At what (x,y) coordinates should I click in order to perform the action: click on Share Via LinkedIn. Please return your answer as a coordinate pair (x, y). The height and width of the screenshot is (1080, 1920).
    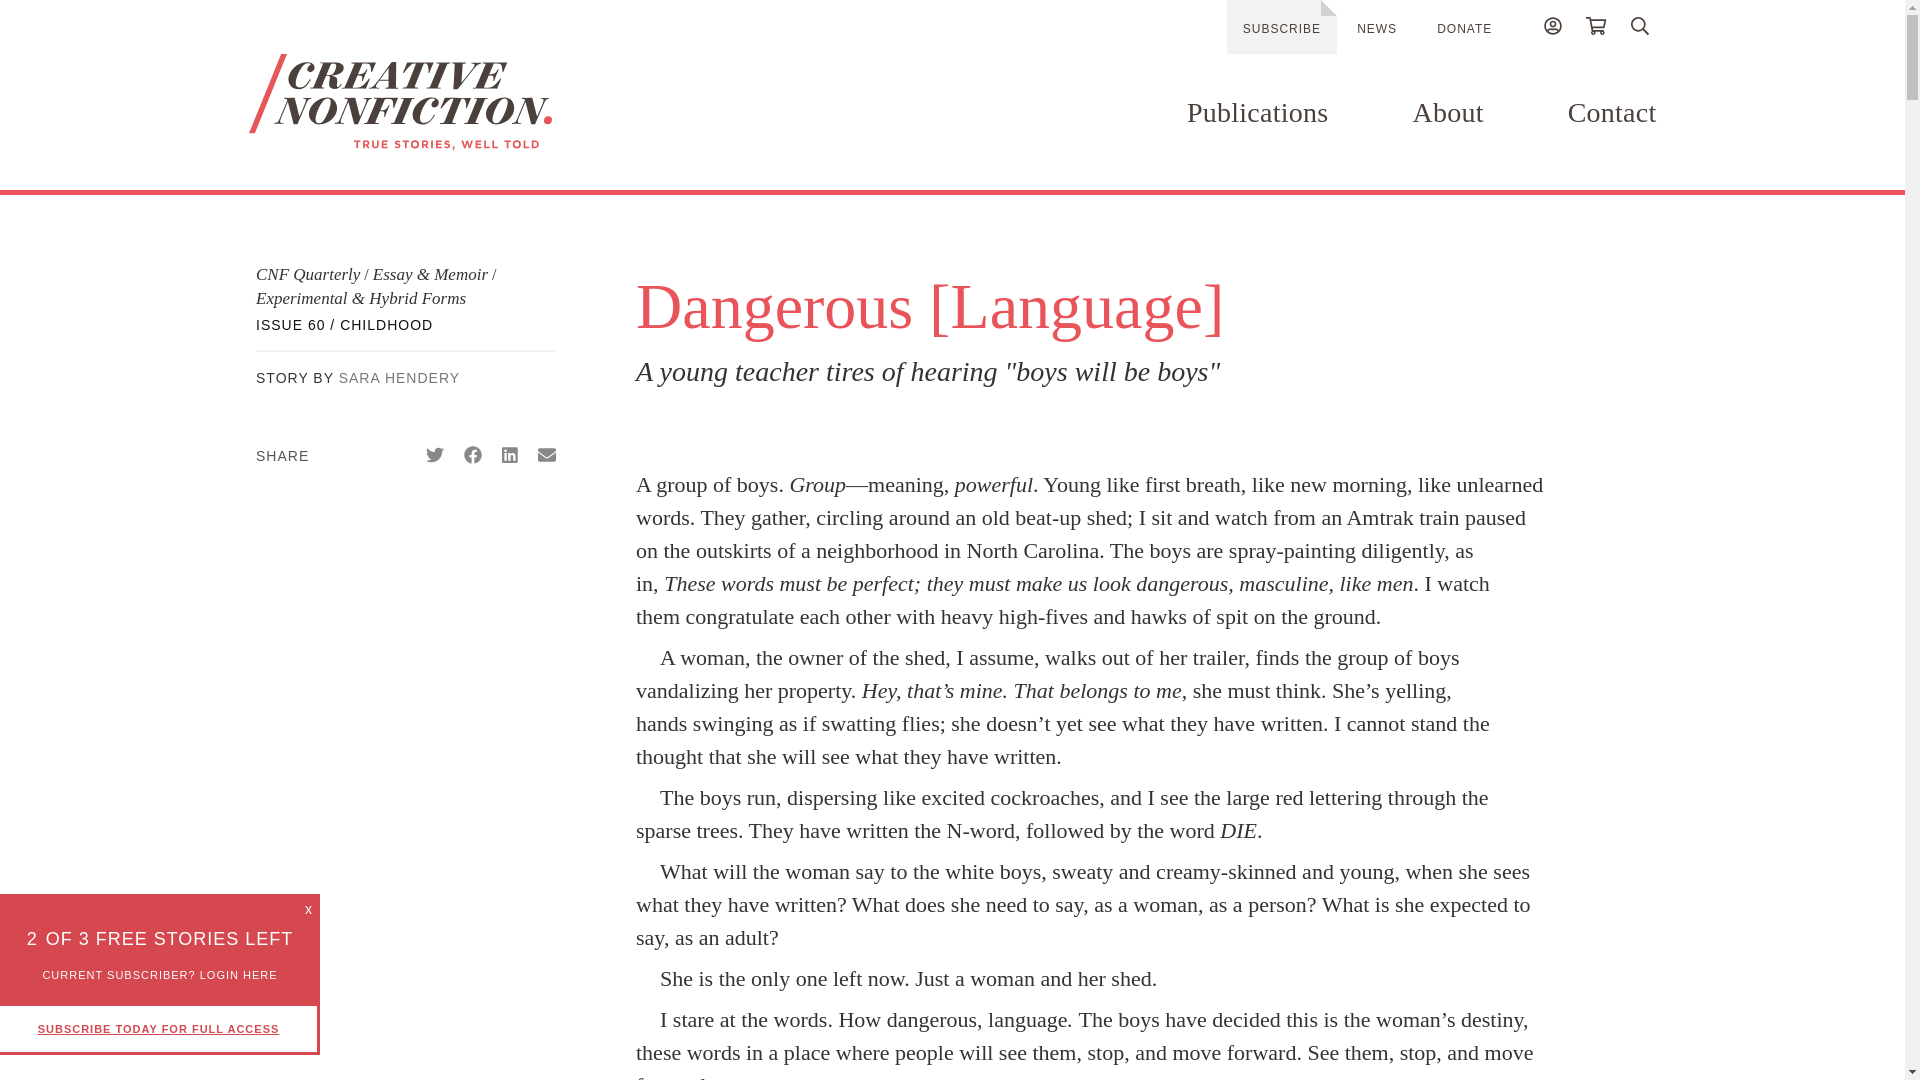
    Looking at the image, I should click on (510, 455).